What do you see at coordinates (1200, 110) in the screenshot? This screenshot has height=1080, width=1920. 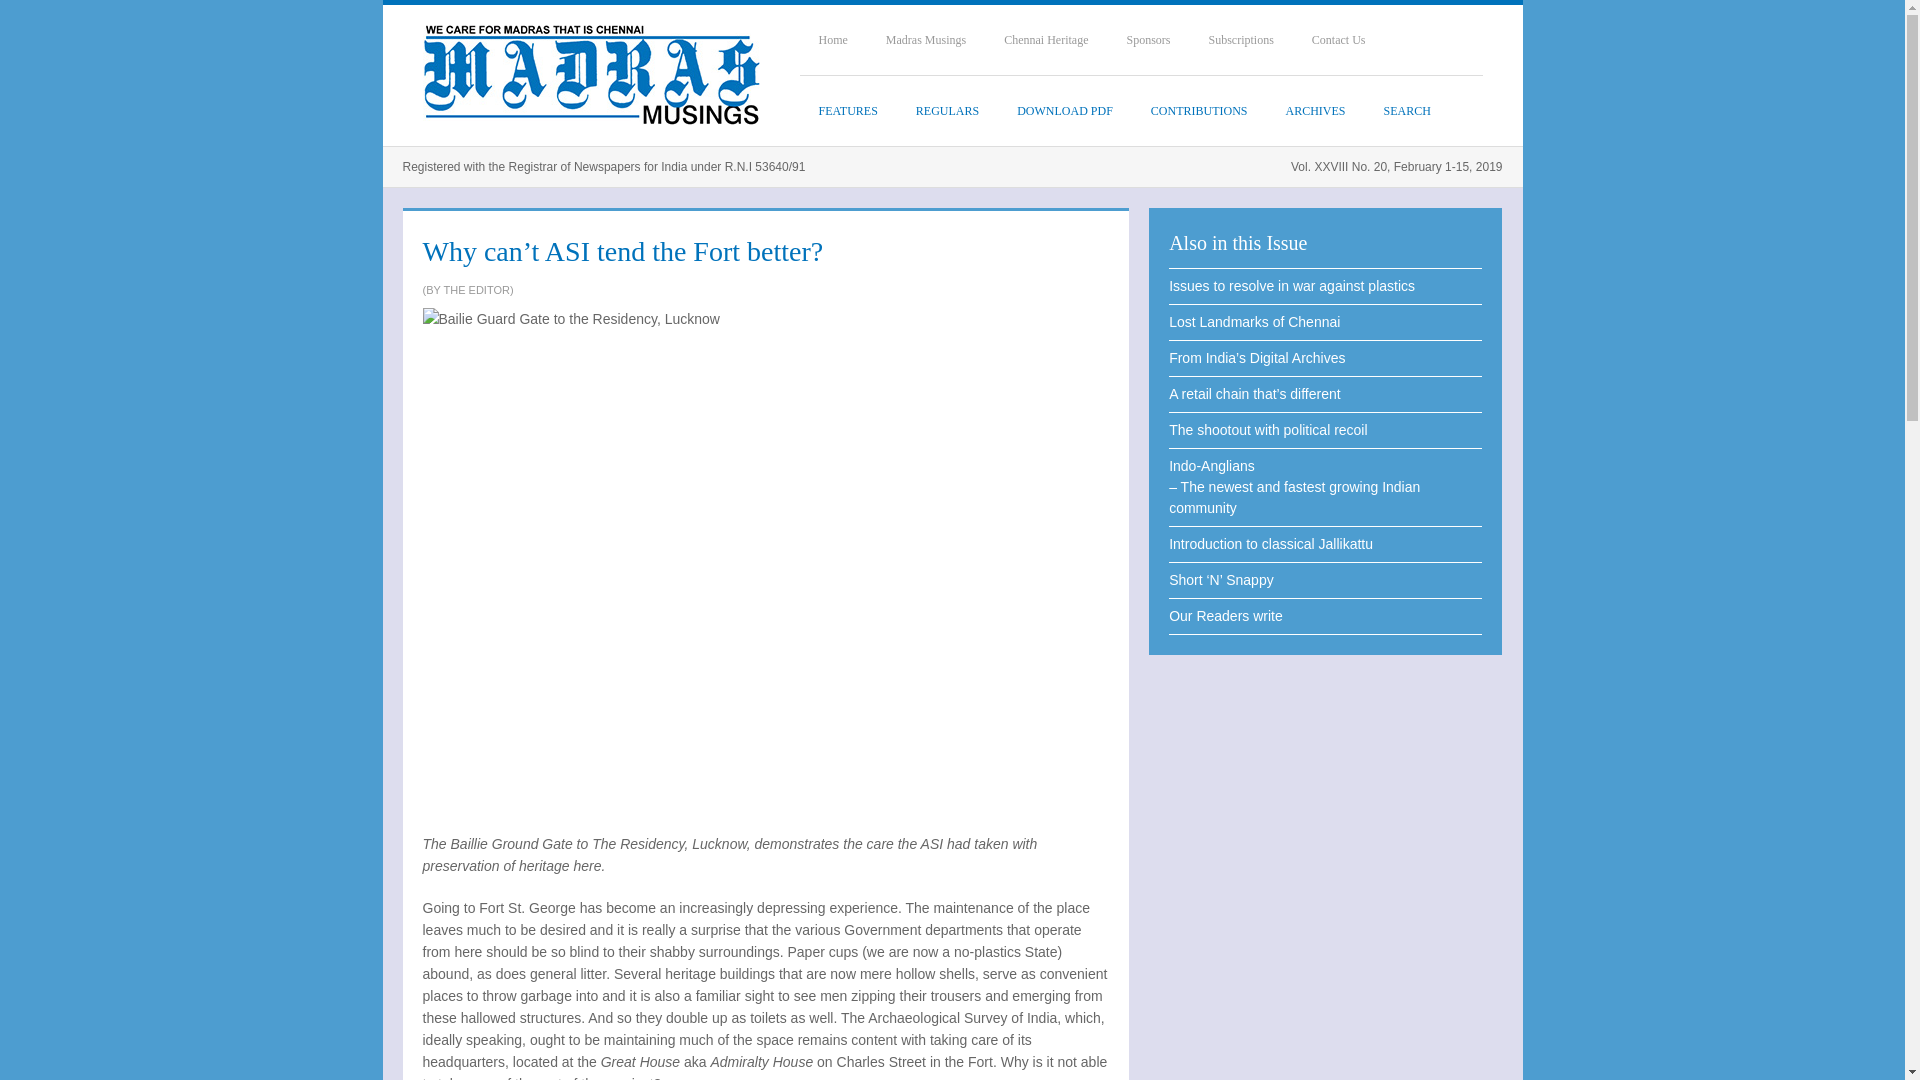 I see `CONTRIBUTIONS` at bounding box center [1200, 110].